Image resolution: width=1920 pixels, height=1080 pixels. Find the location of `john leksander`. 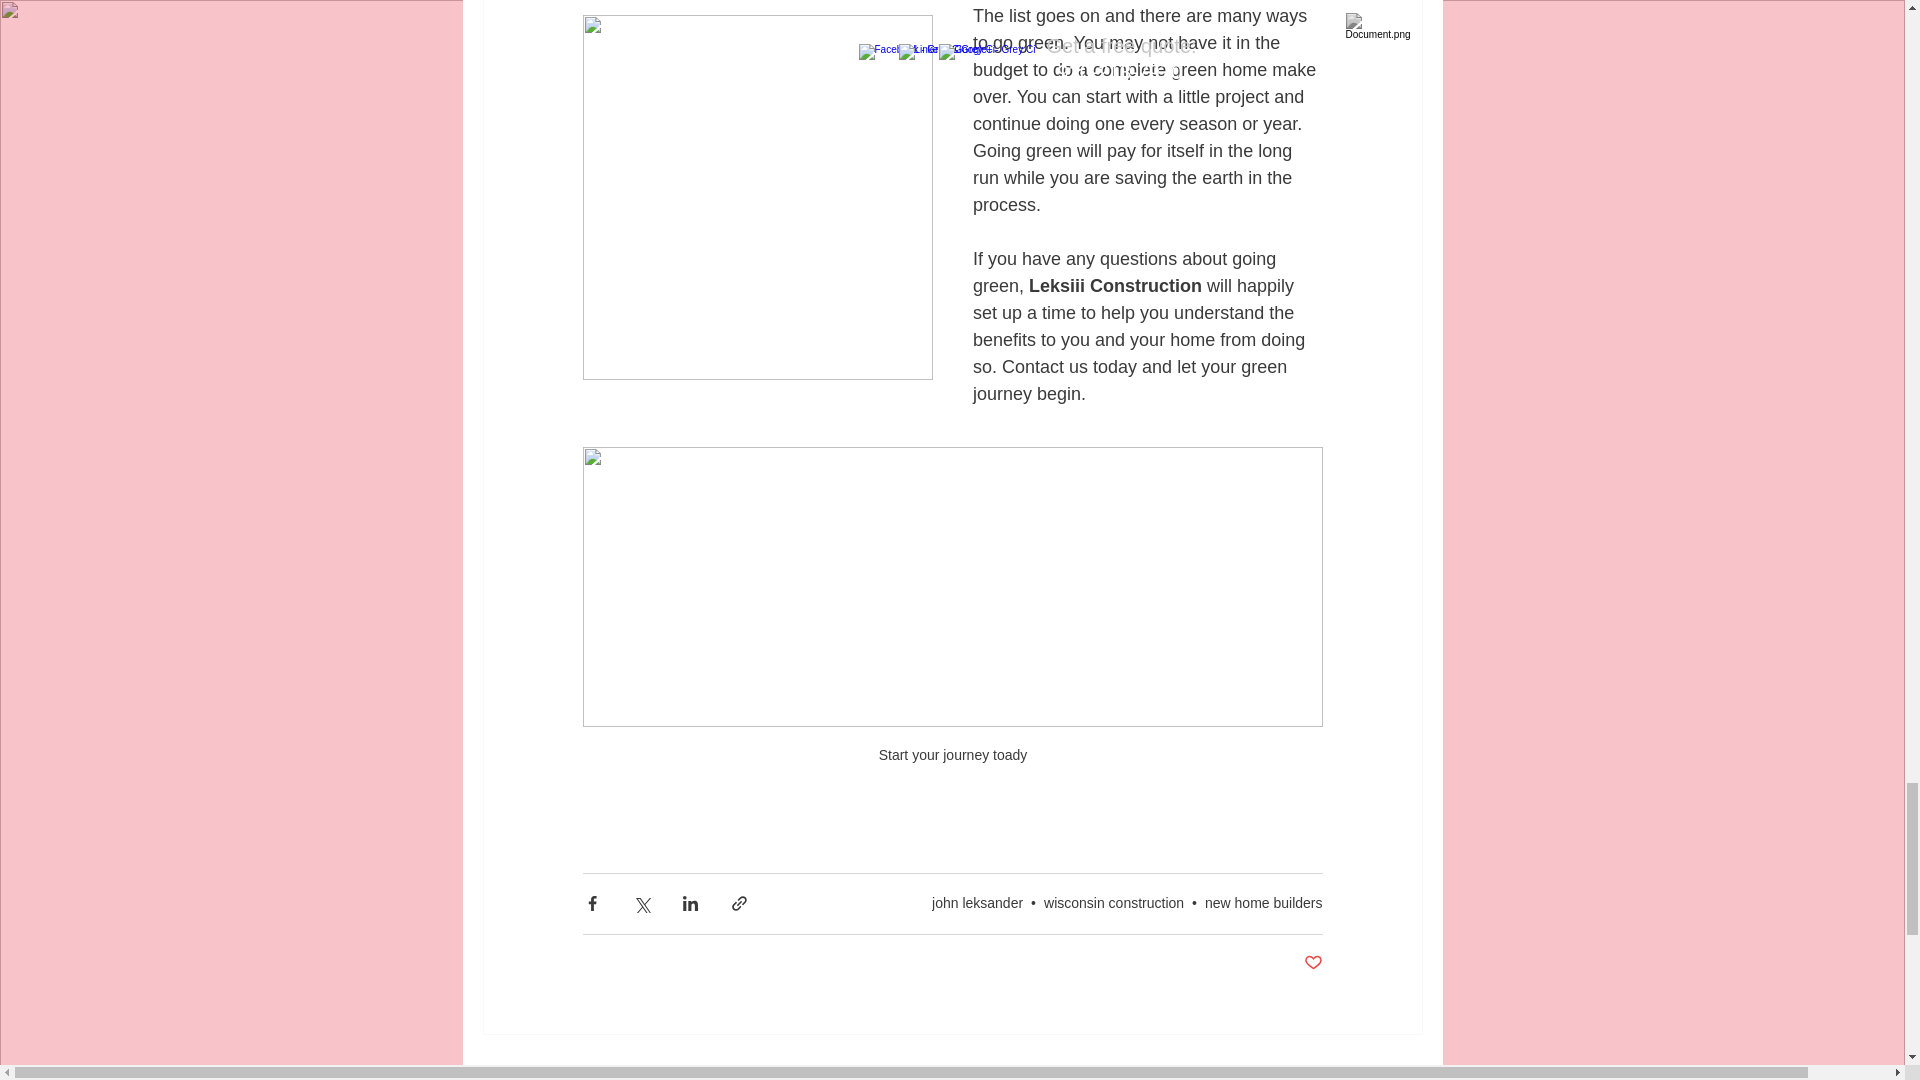

john leksander is located at coordinates (977, 903).